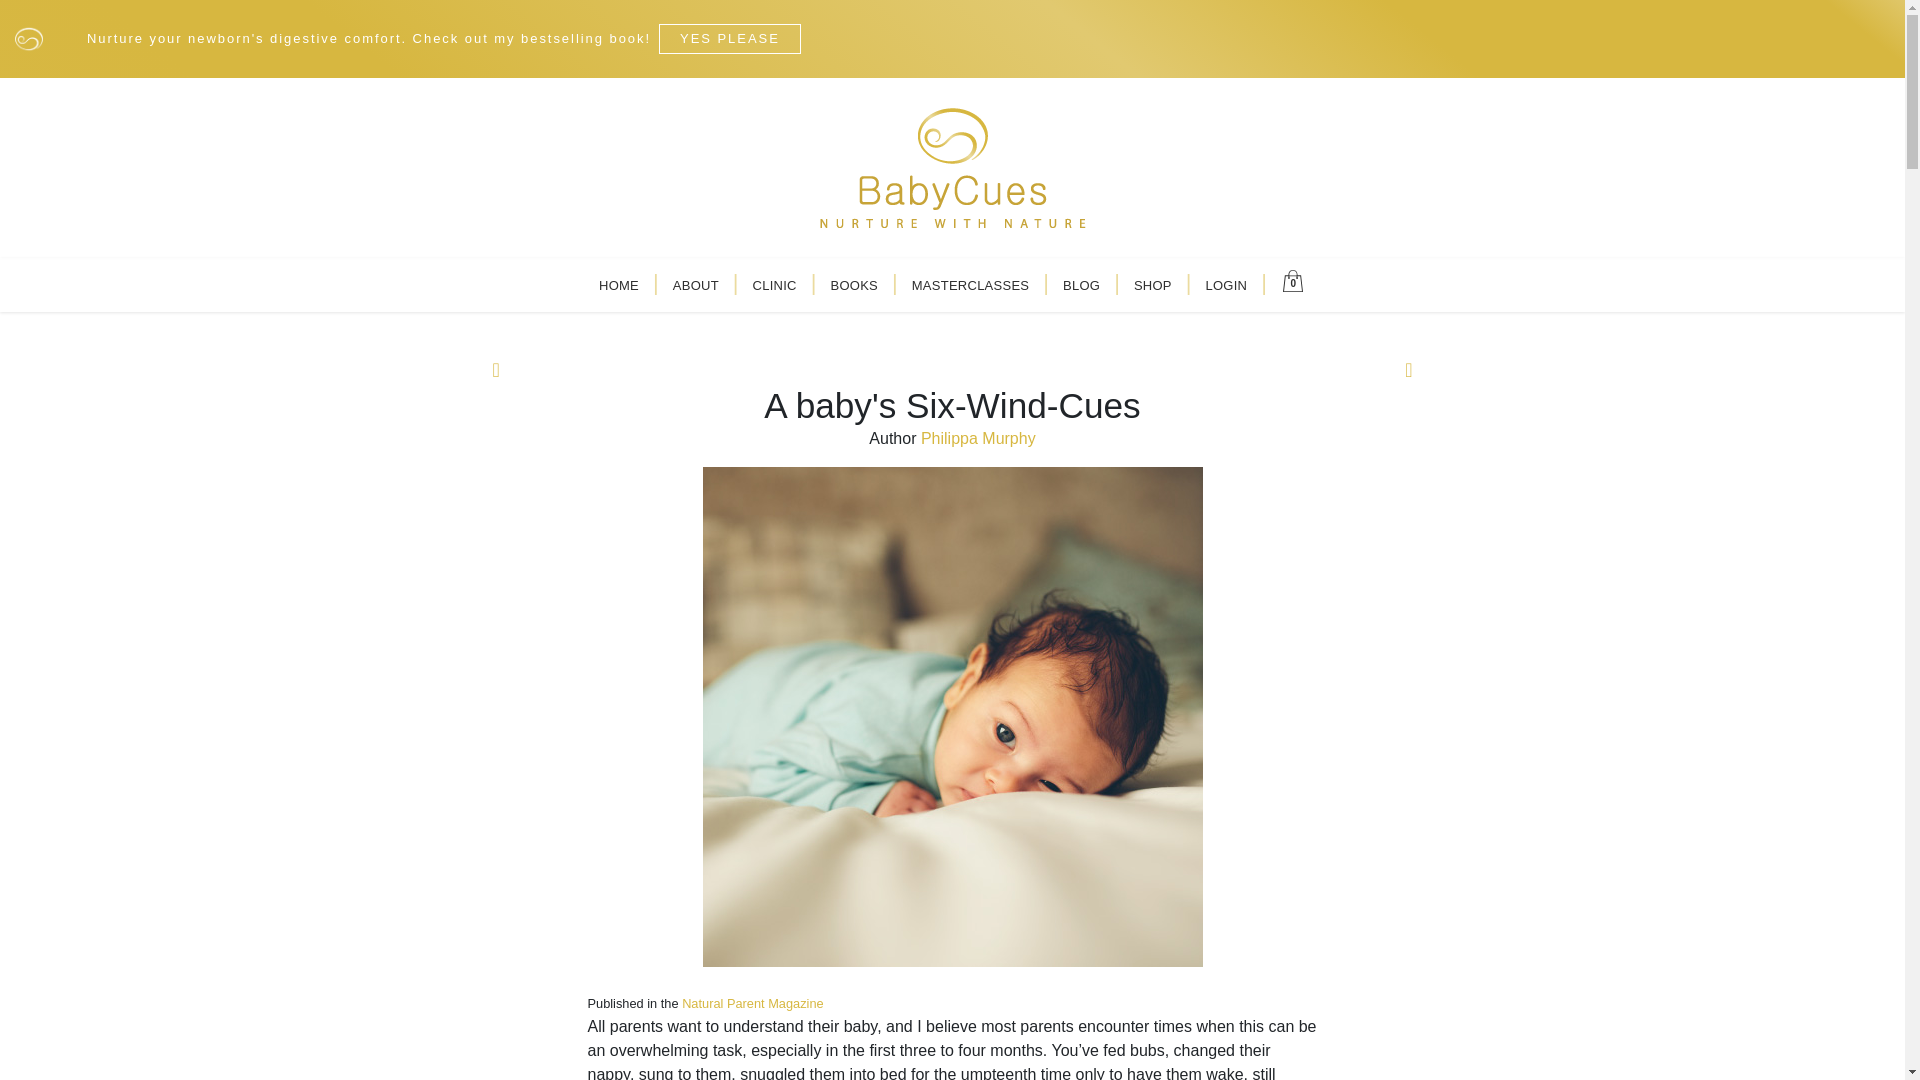 The width and height of the screenshot is (1920, 1080). I want to click on View the About page, so click(696, 285).